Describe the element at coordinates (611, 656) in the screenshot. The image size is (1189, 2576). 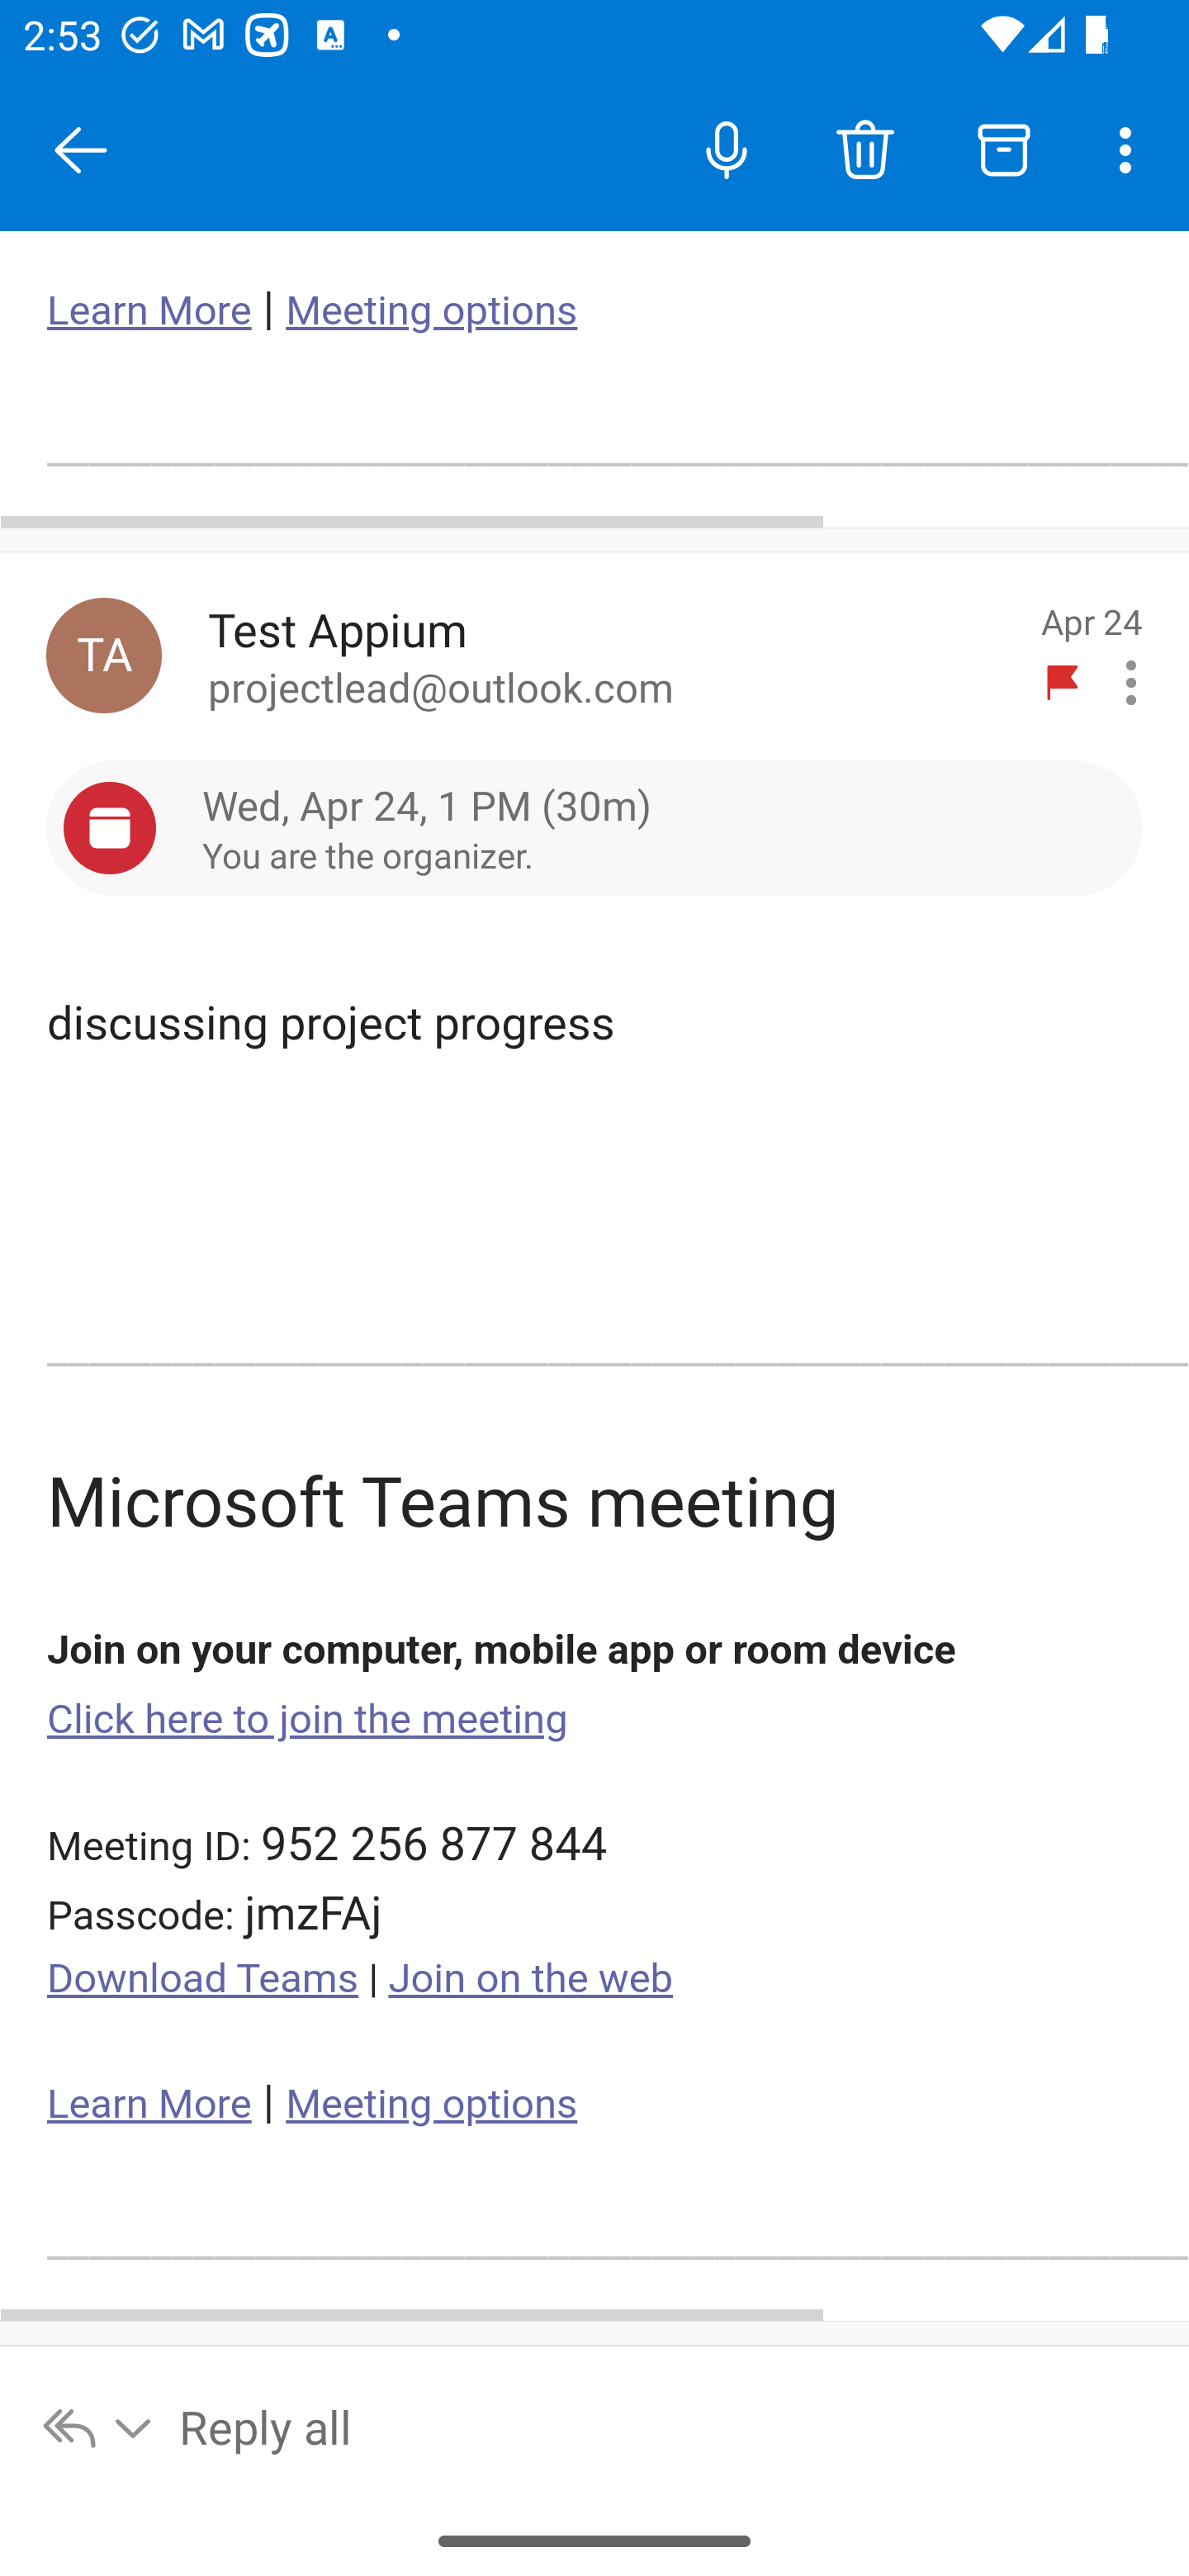
I see `Test Appium
to projectlead@outlook.com` at that location.